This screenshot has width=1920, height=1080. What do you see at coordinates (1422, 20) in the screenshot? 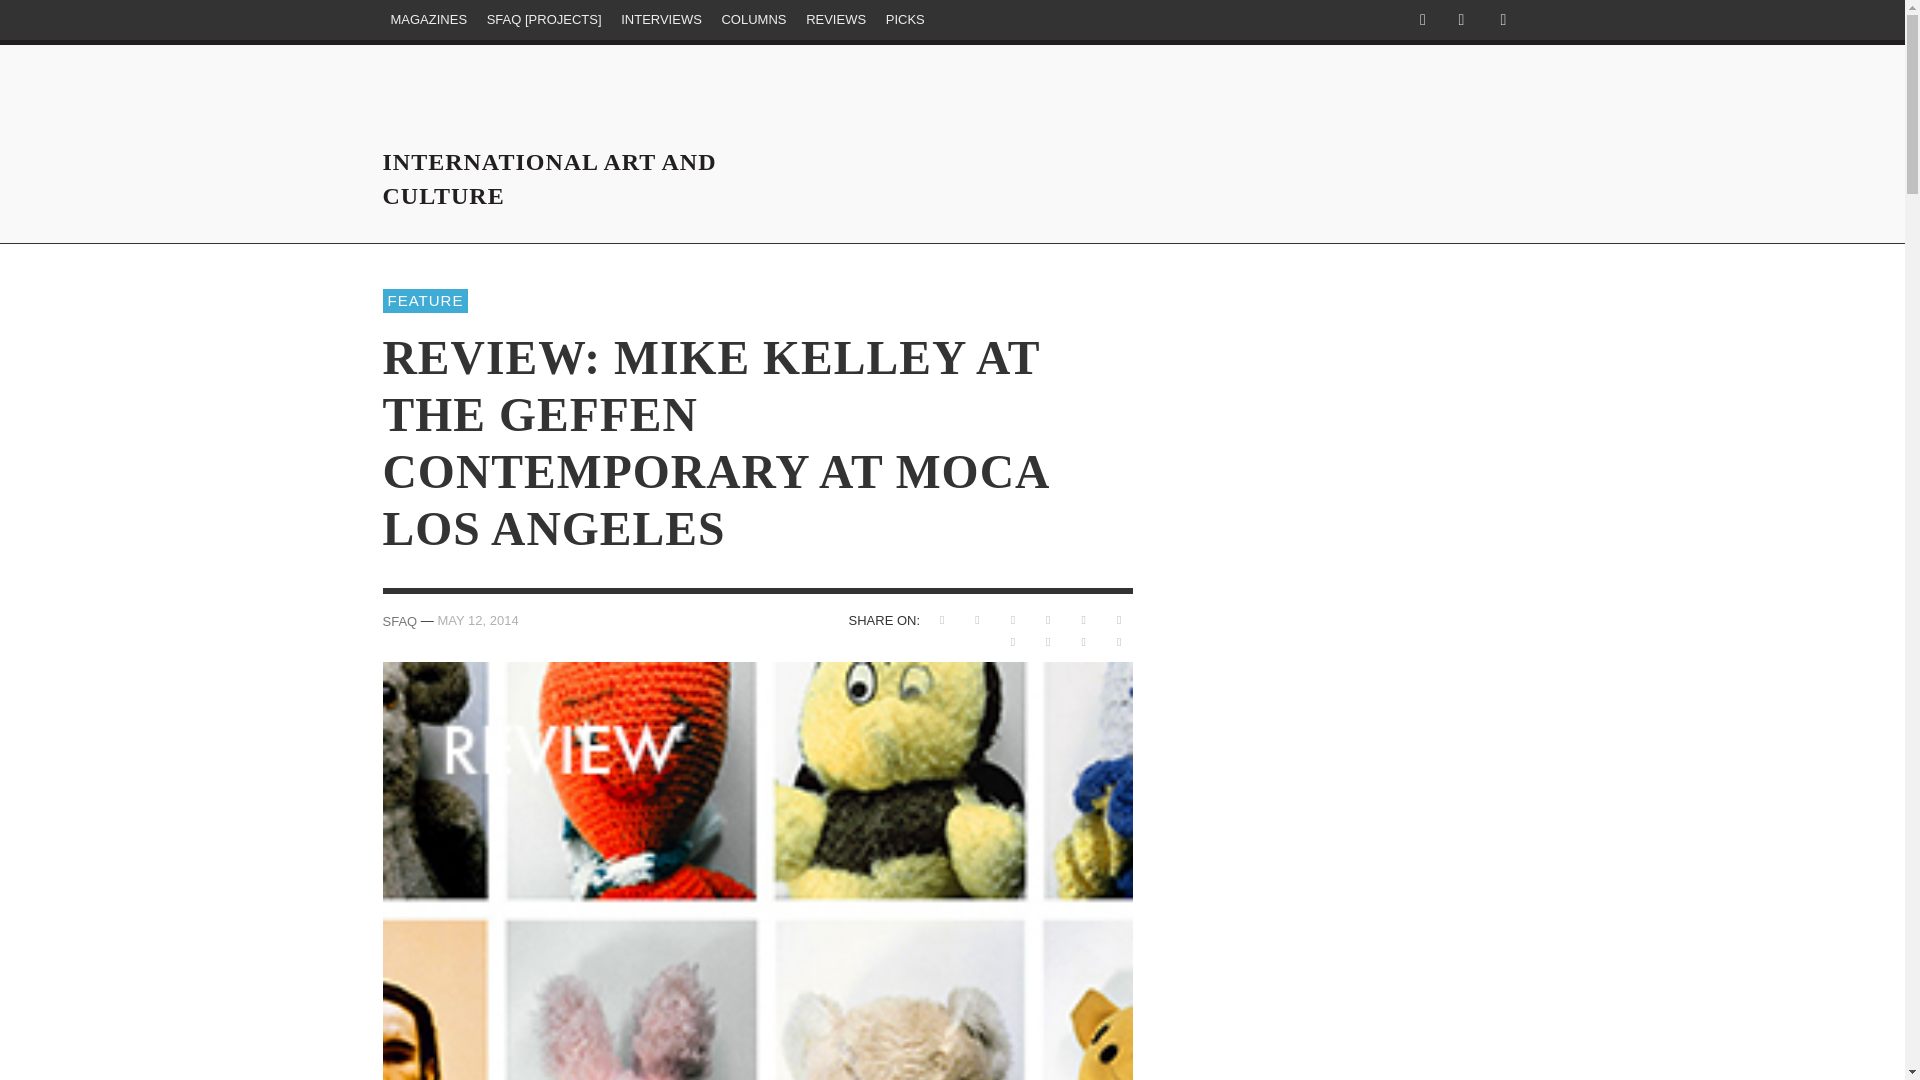
I see `Facebook` at bounding box center [1422, 20].